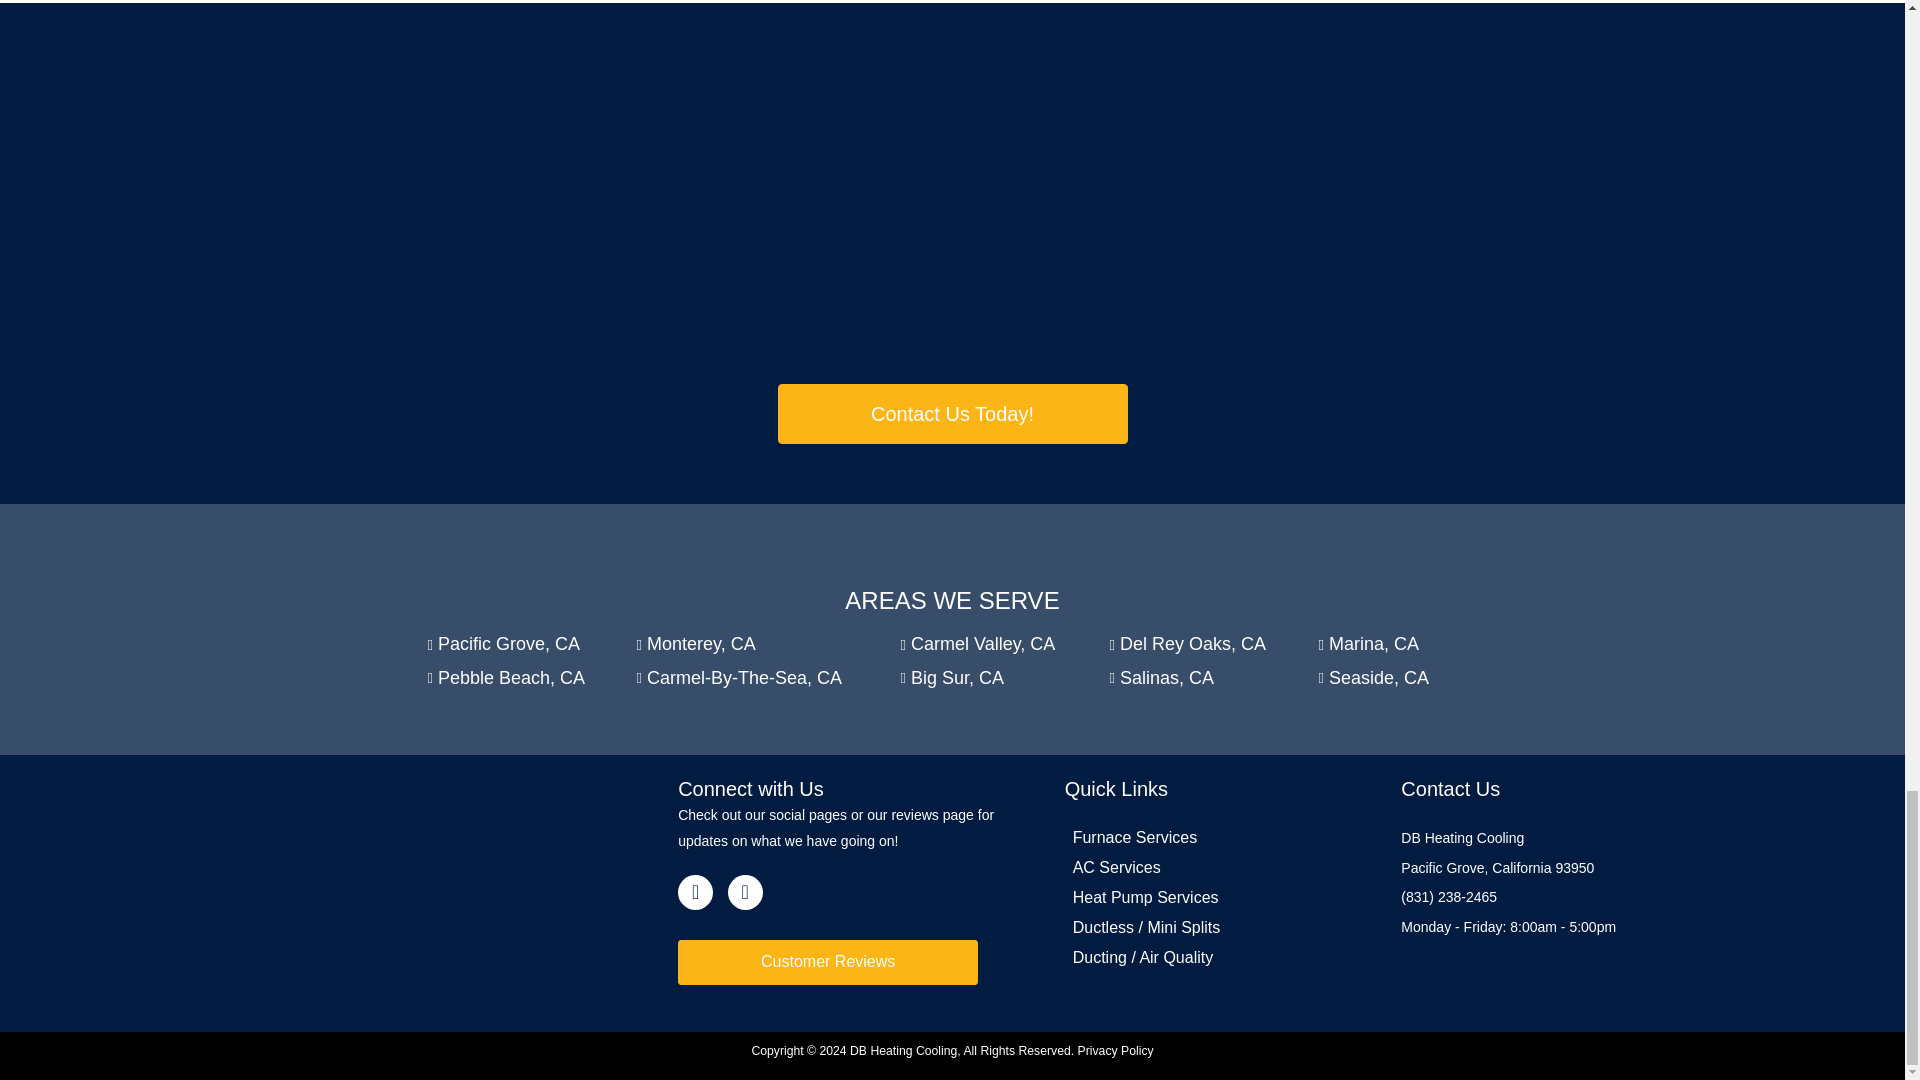 This screenshot has width=1920, height=1080. I want to click on Furnace Services, so click(1213, 838).